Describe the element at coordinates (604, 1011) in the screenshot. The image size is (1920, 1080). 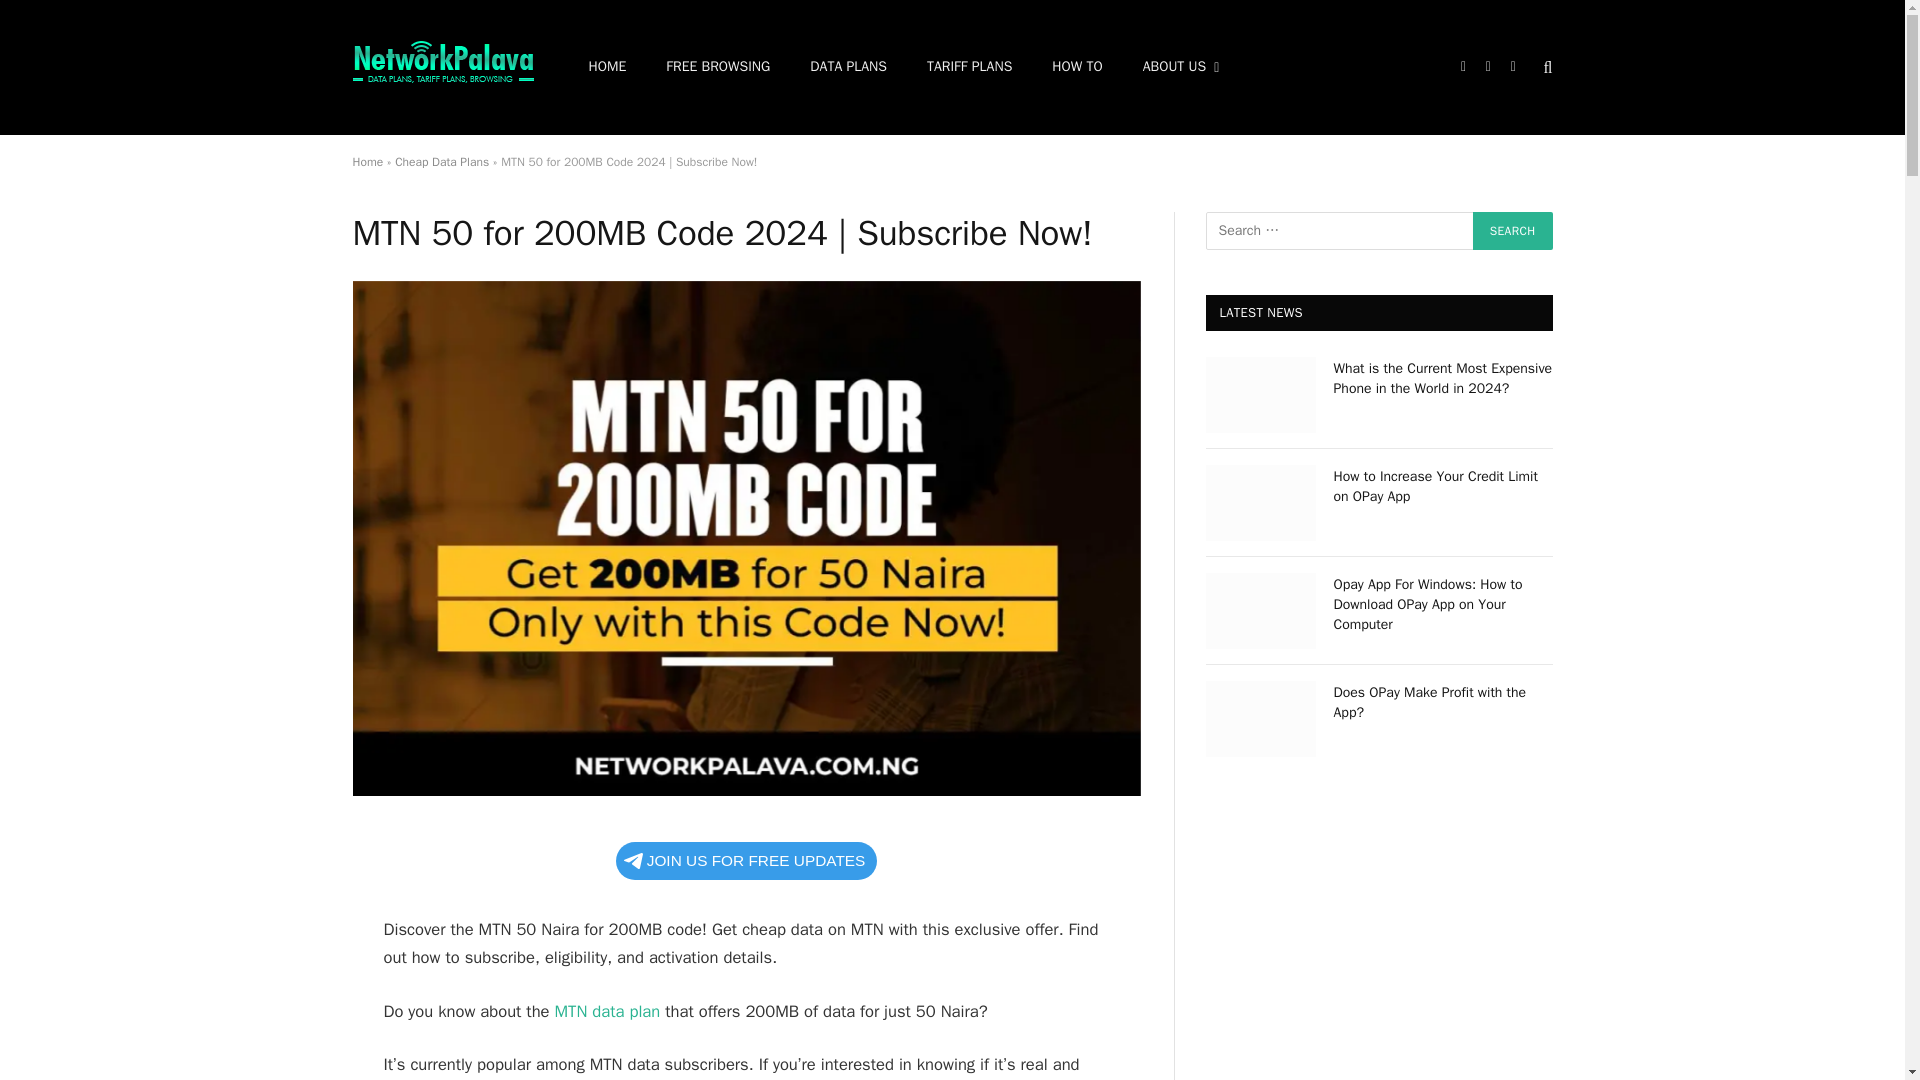
I see `MTN data plan` at that location.